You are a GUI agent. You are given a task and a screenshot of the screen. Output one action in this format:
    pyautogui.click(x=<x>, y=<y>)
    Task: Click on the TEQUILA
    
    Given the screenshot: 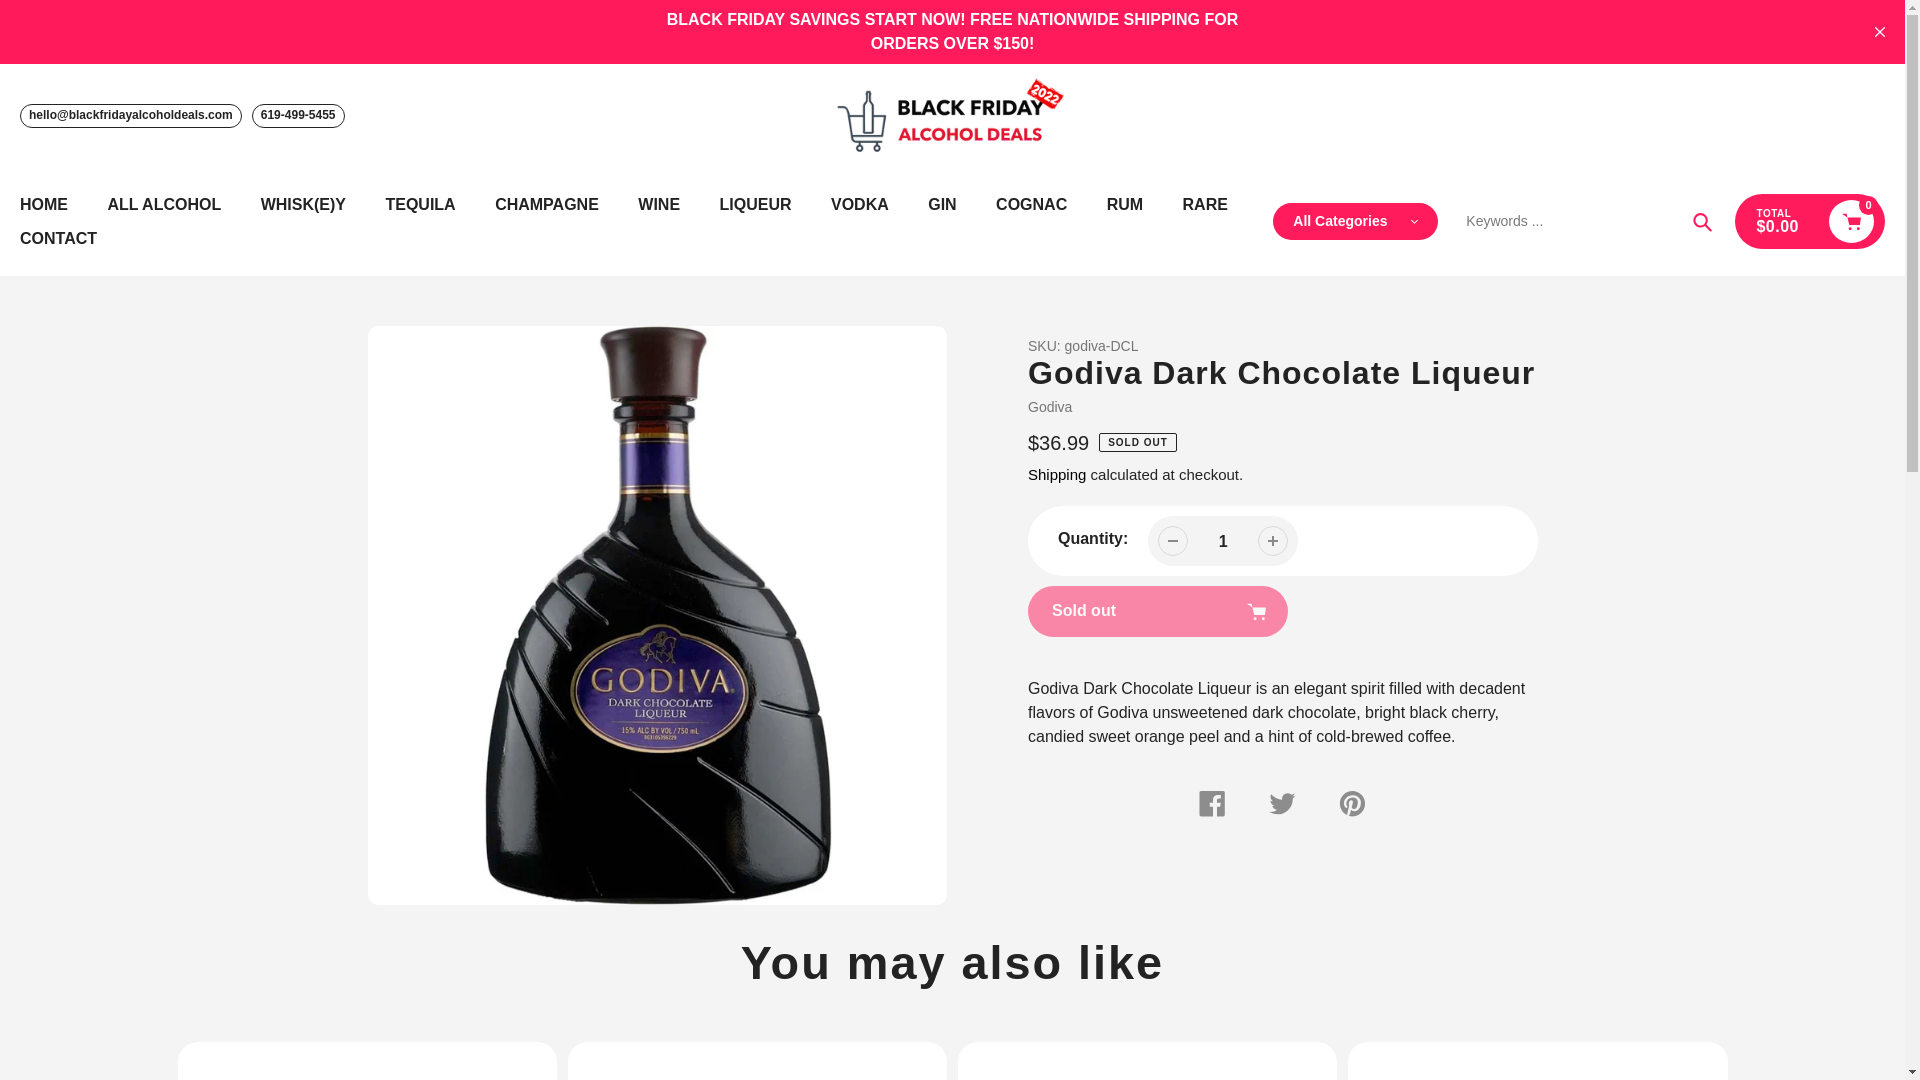 What is the action you would take?
    pyautogui.click(x=420, y=205)
    